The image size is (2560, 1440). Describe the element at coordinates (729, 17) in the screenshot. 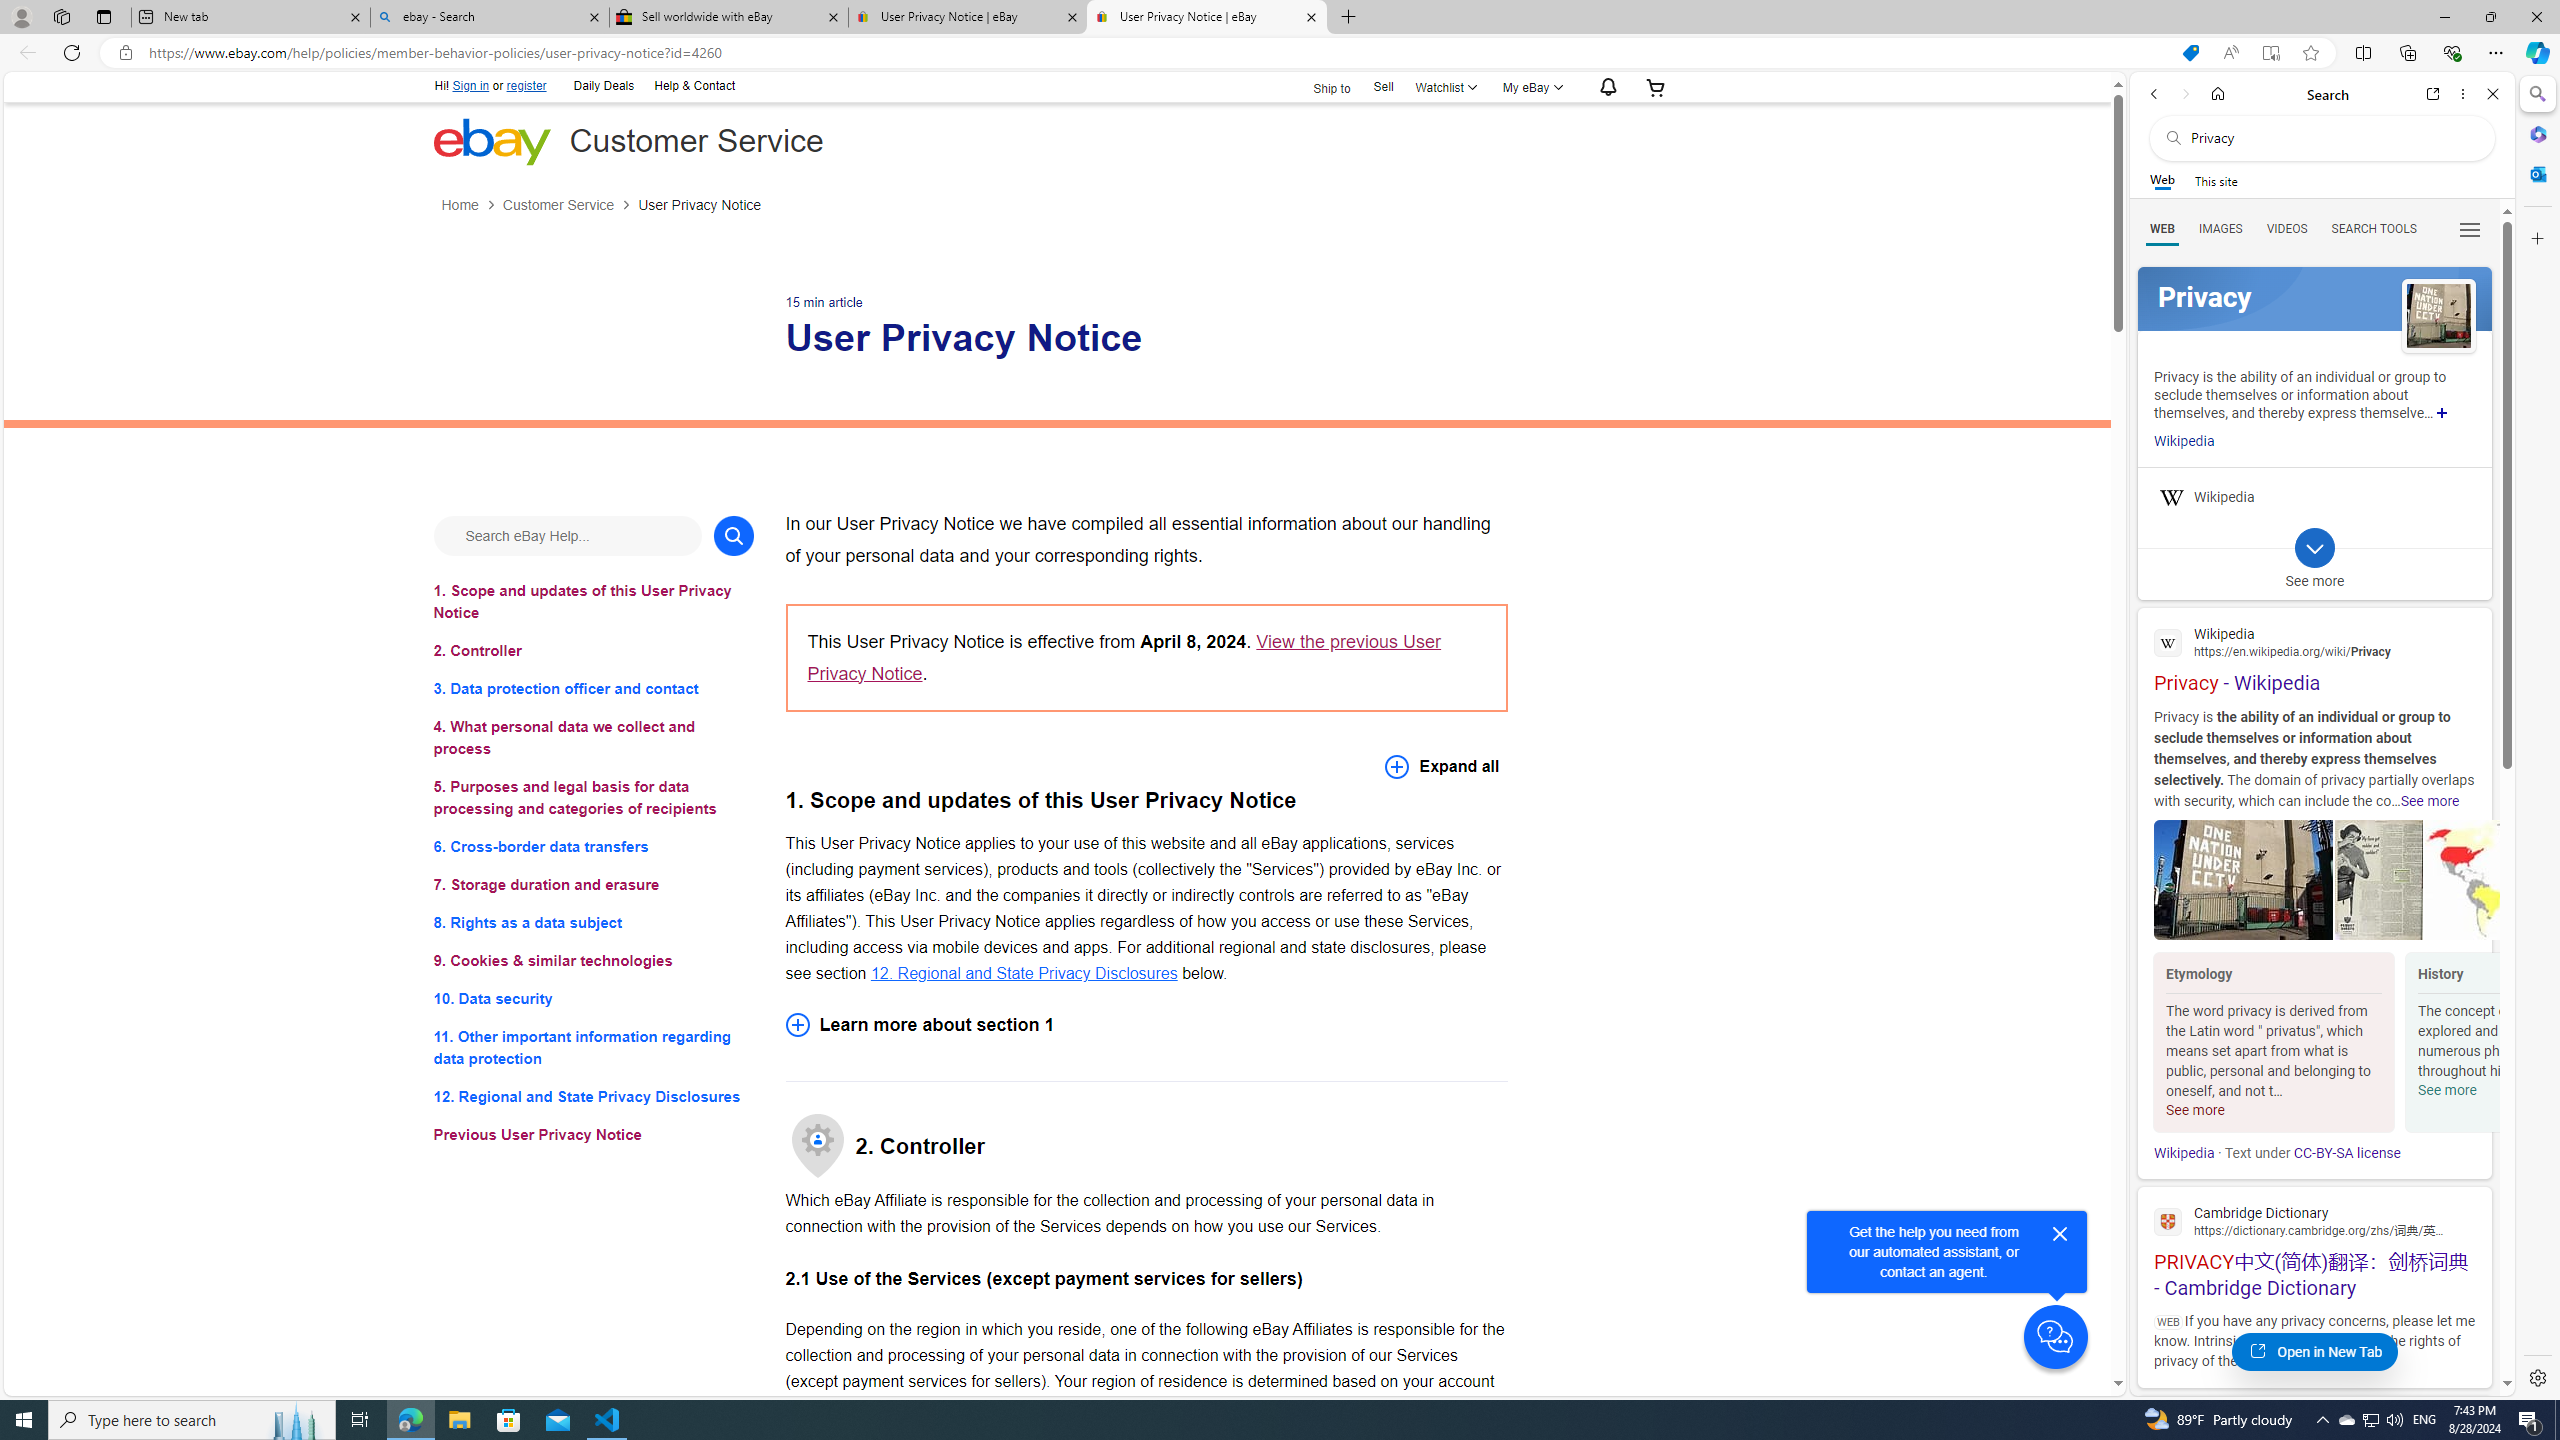

I see `Sell worldwide with eBay` at that location.